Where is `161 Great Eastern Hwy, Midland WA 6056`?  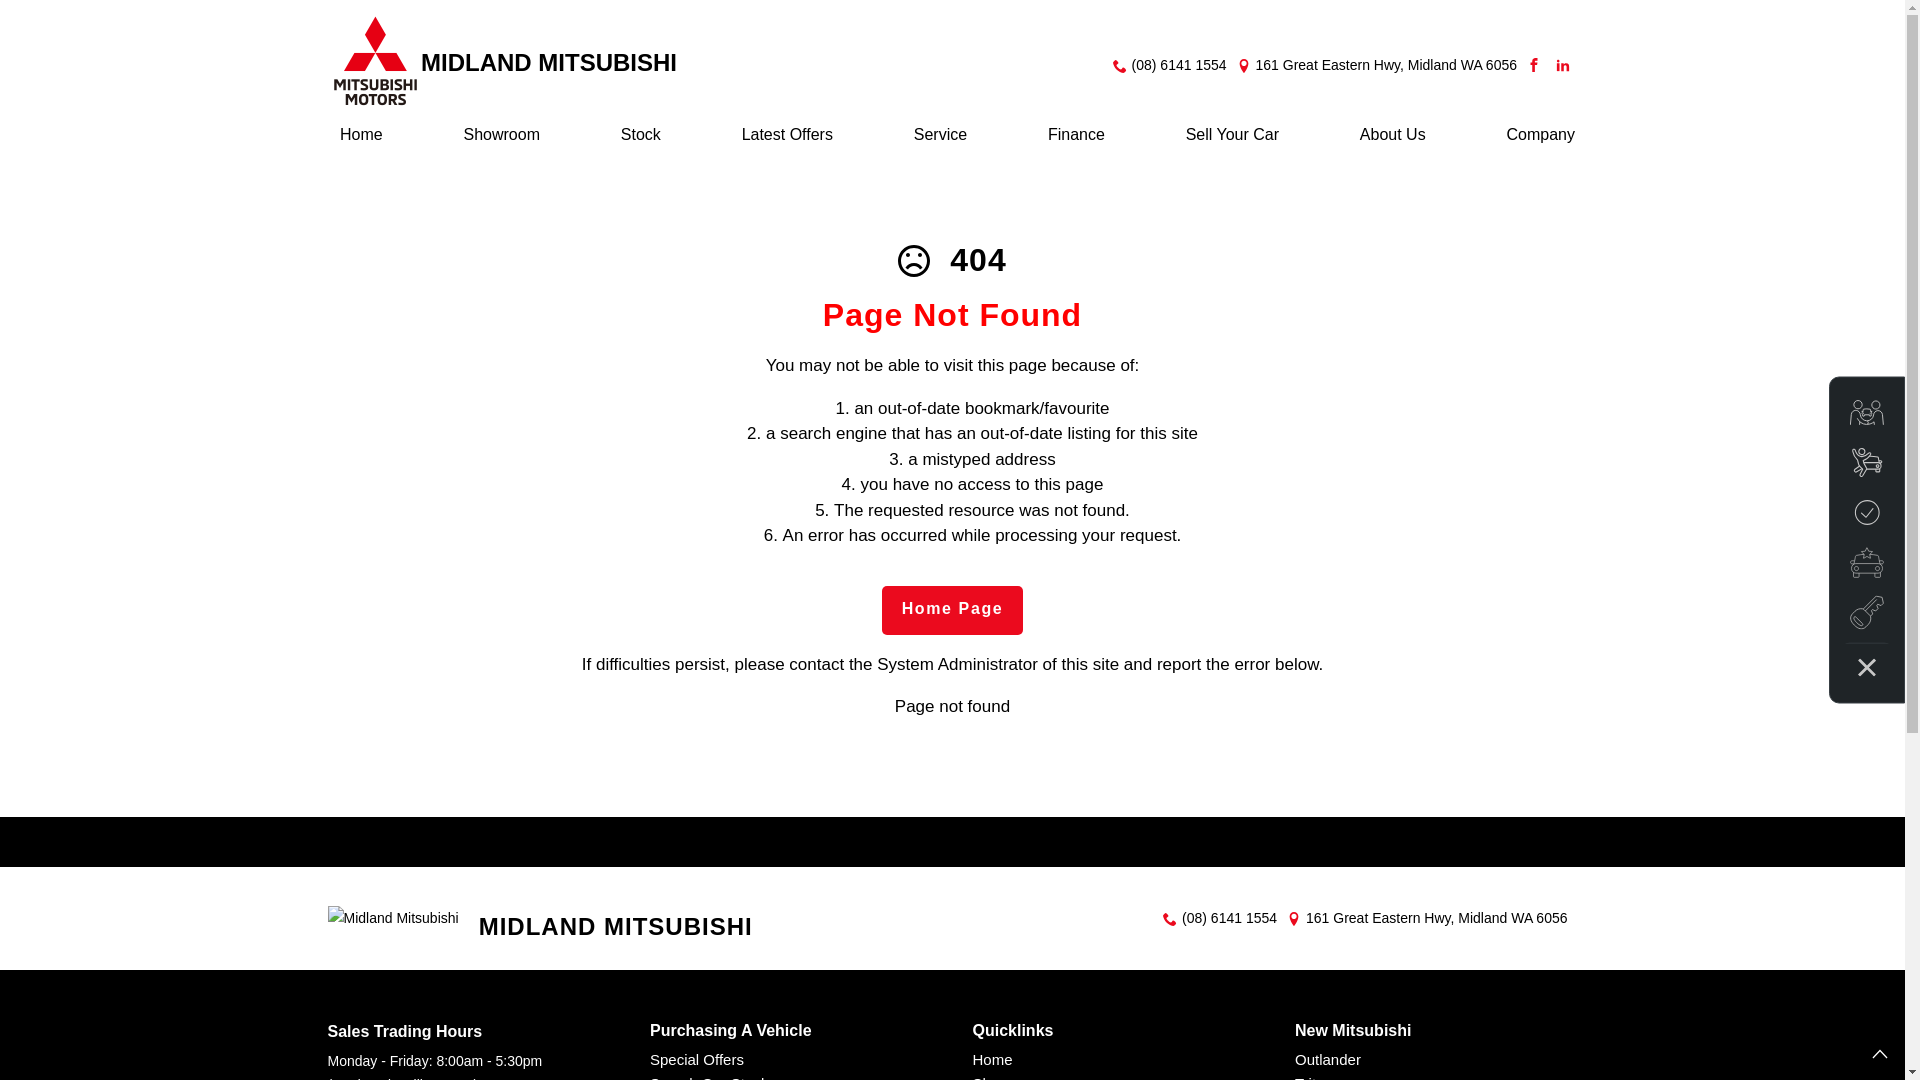 161 Great Eastern Hwy, Midland WA 6056 is located at coordinates (1386, 66).